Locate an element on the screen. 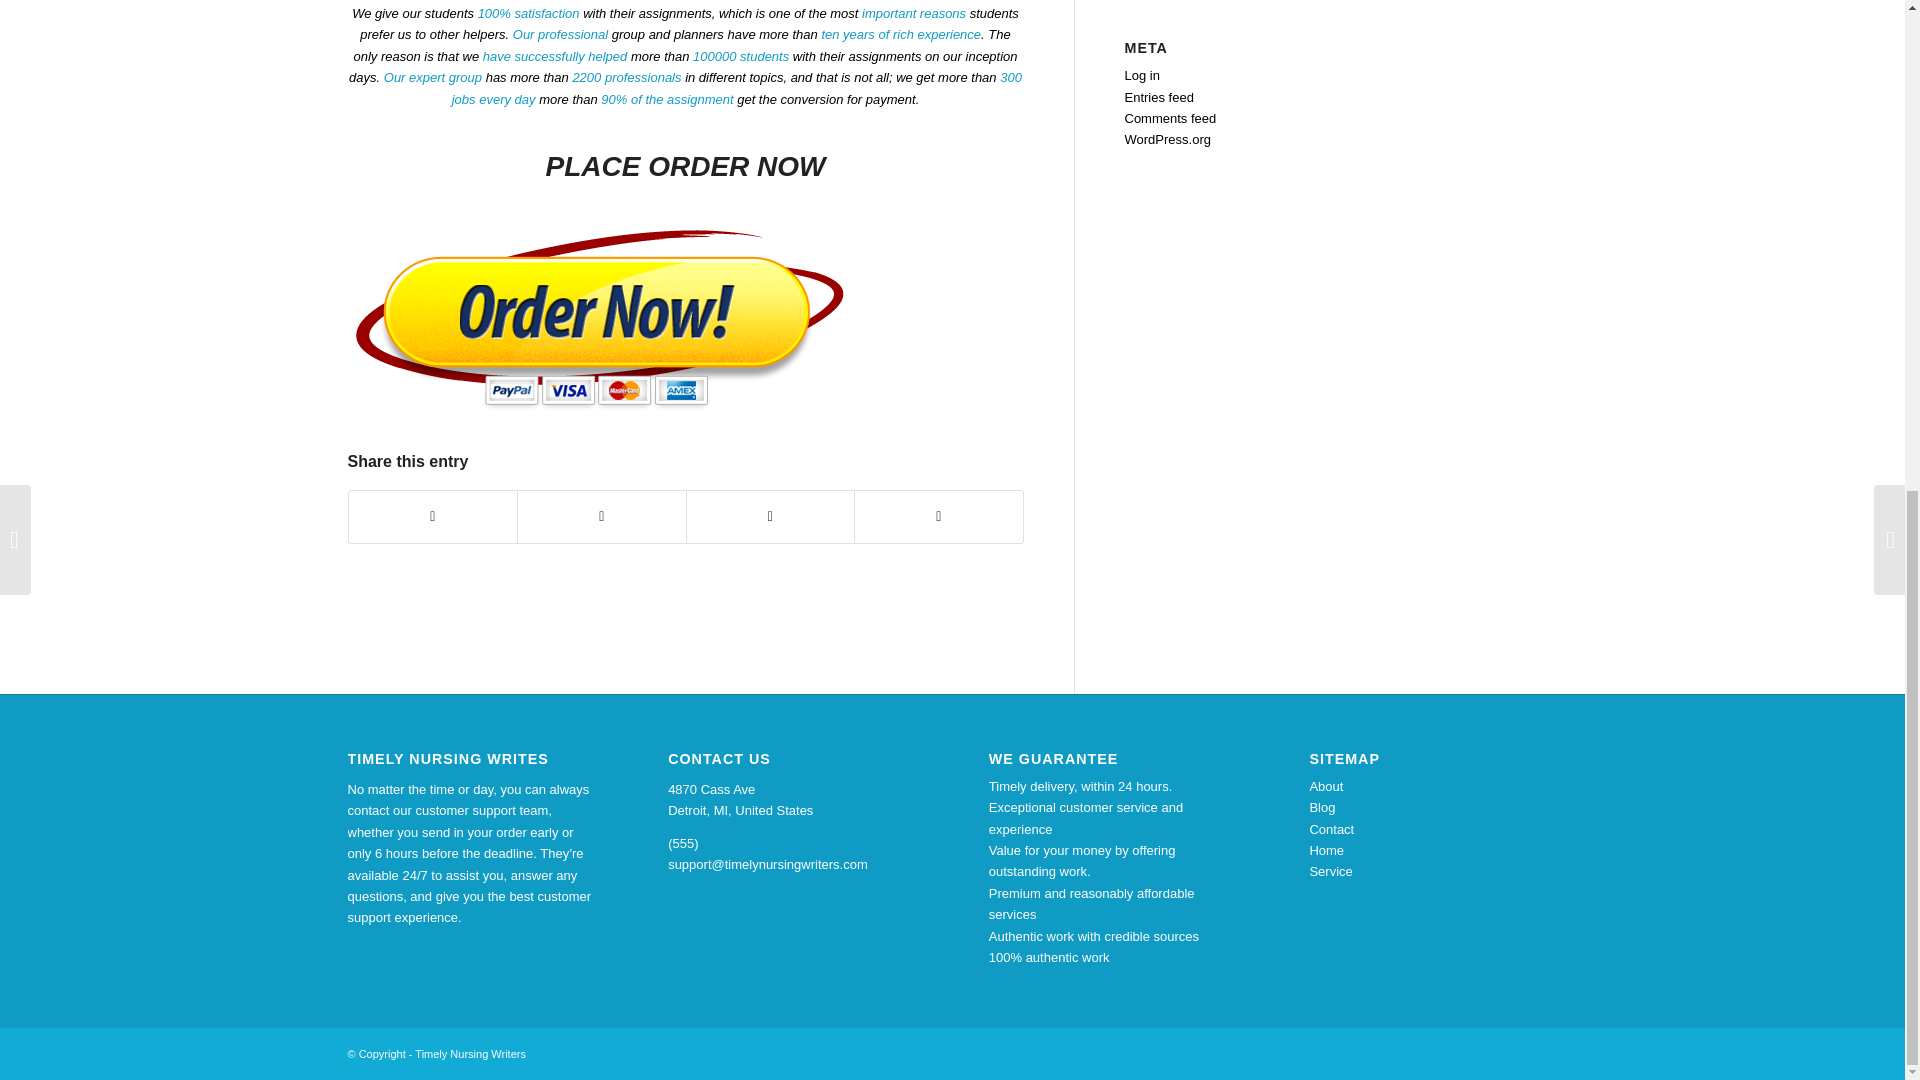  100000 students is located at coordinates (741, 56).